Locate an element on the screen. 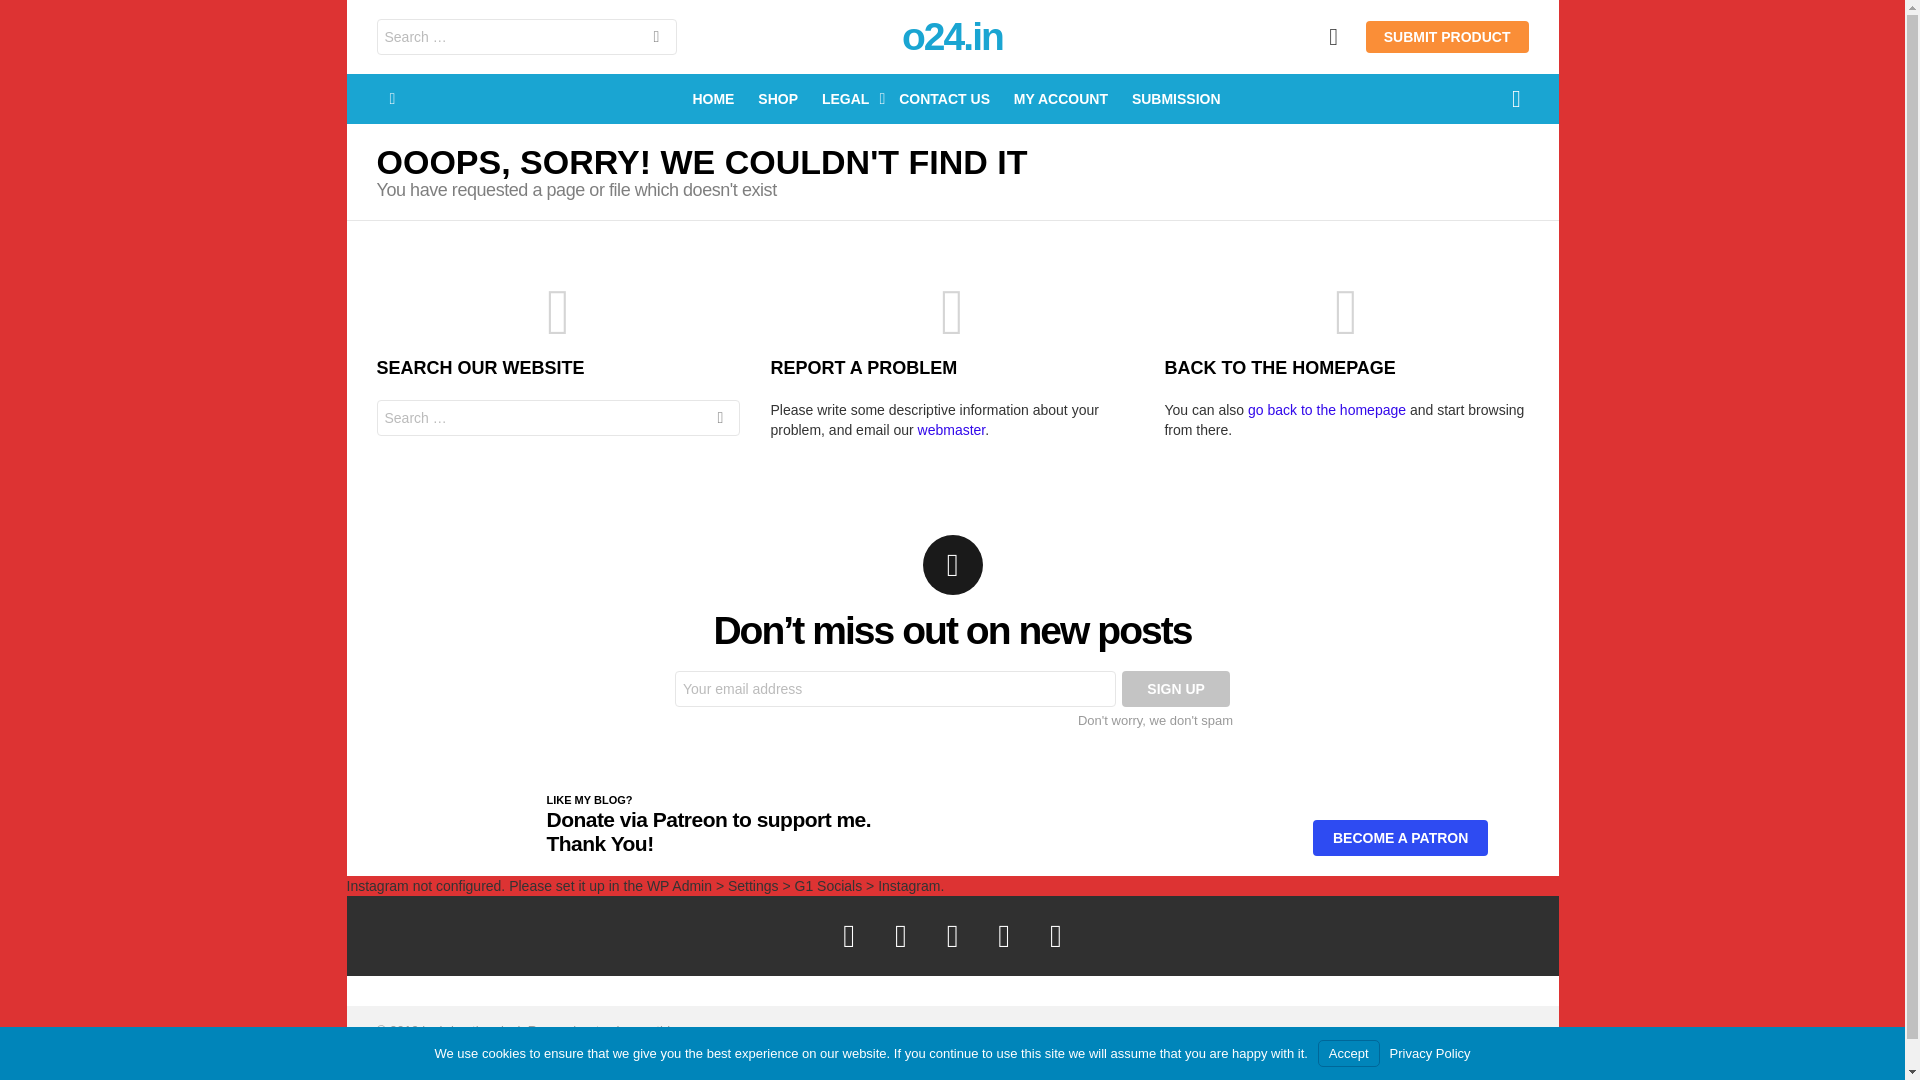  Sign up is located at coordinates (526, 37).